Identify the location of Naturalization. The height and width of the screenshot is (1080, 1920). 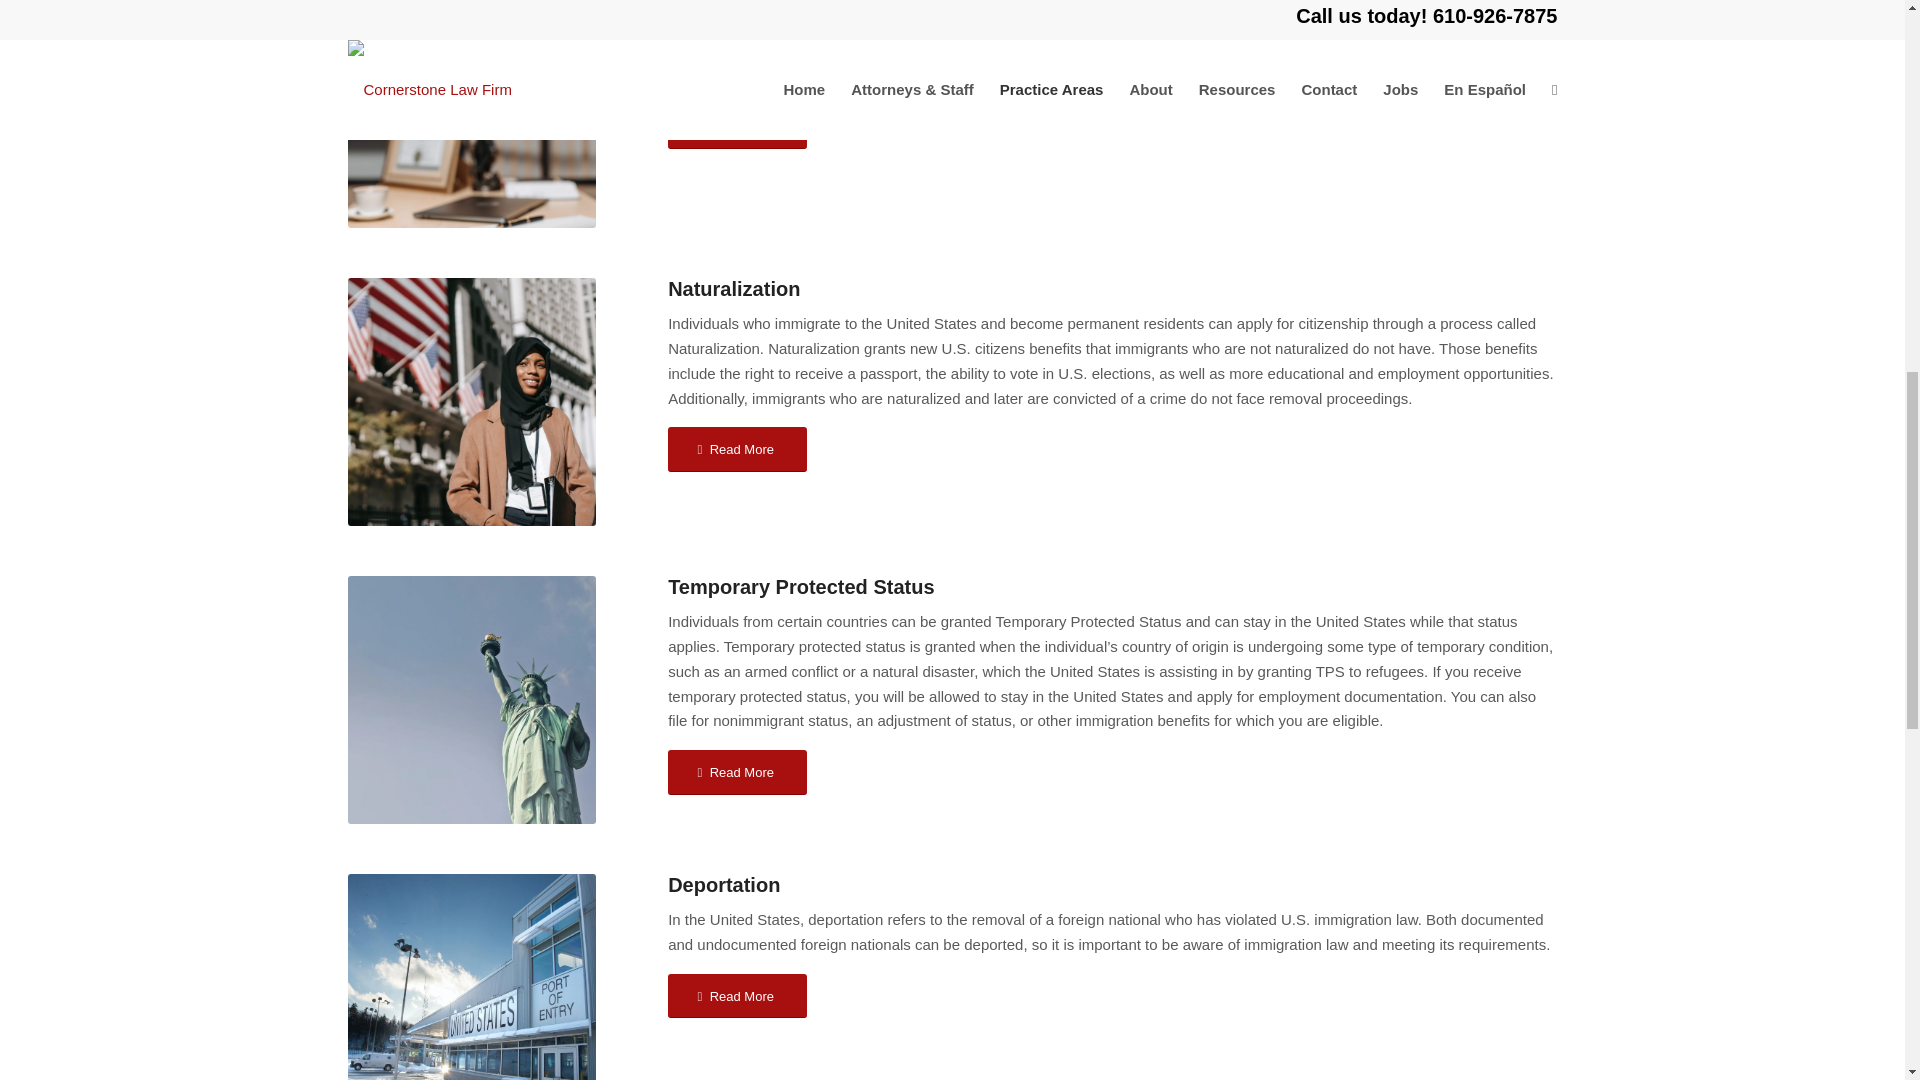
(471, 401).